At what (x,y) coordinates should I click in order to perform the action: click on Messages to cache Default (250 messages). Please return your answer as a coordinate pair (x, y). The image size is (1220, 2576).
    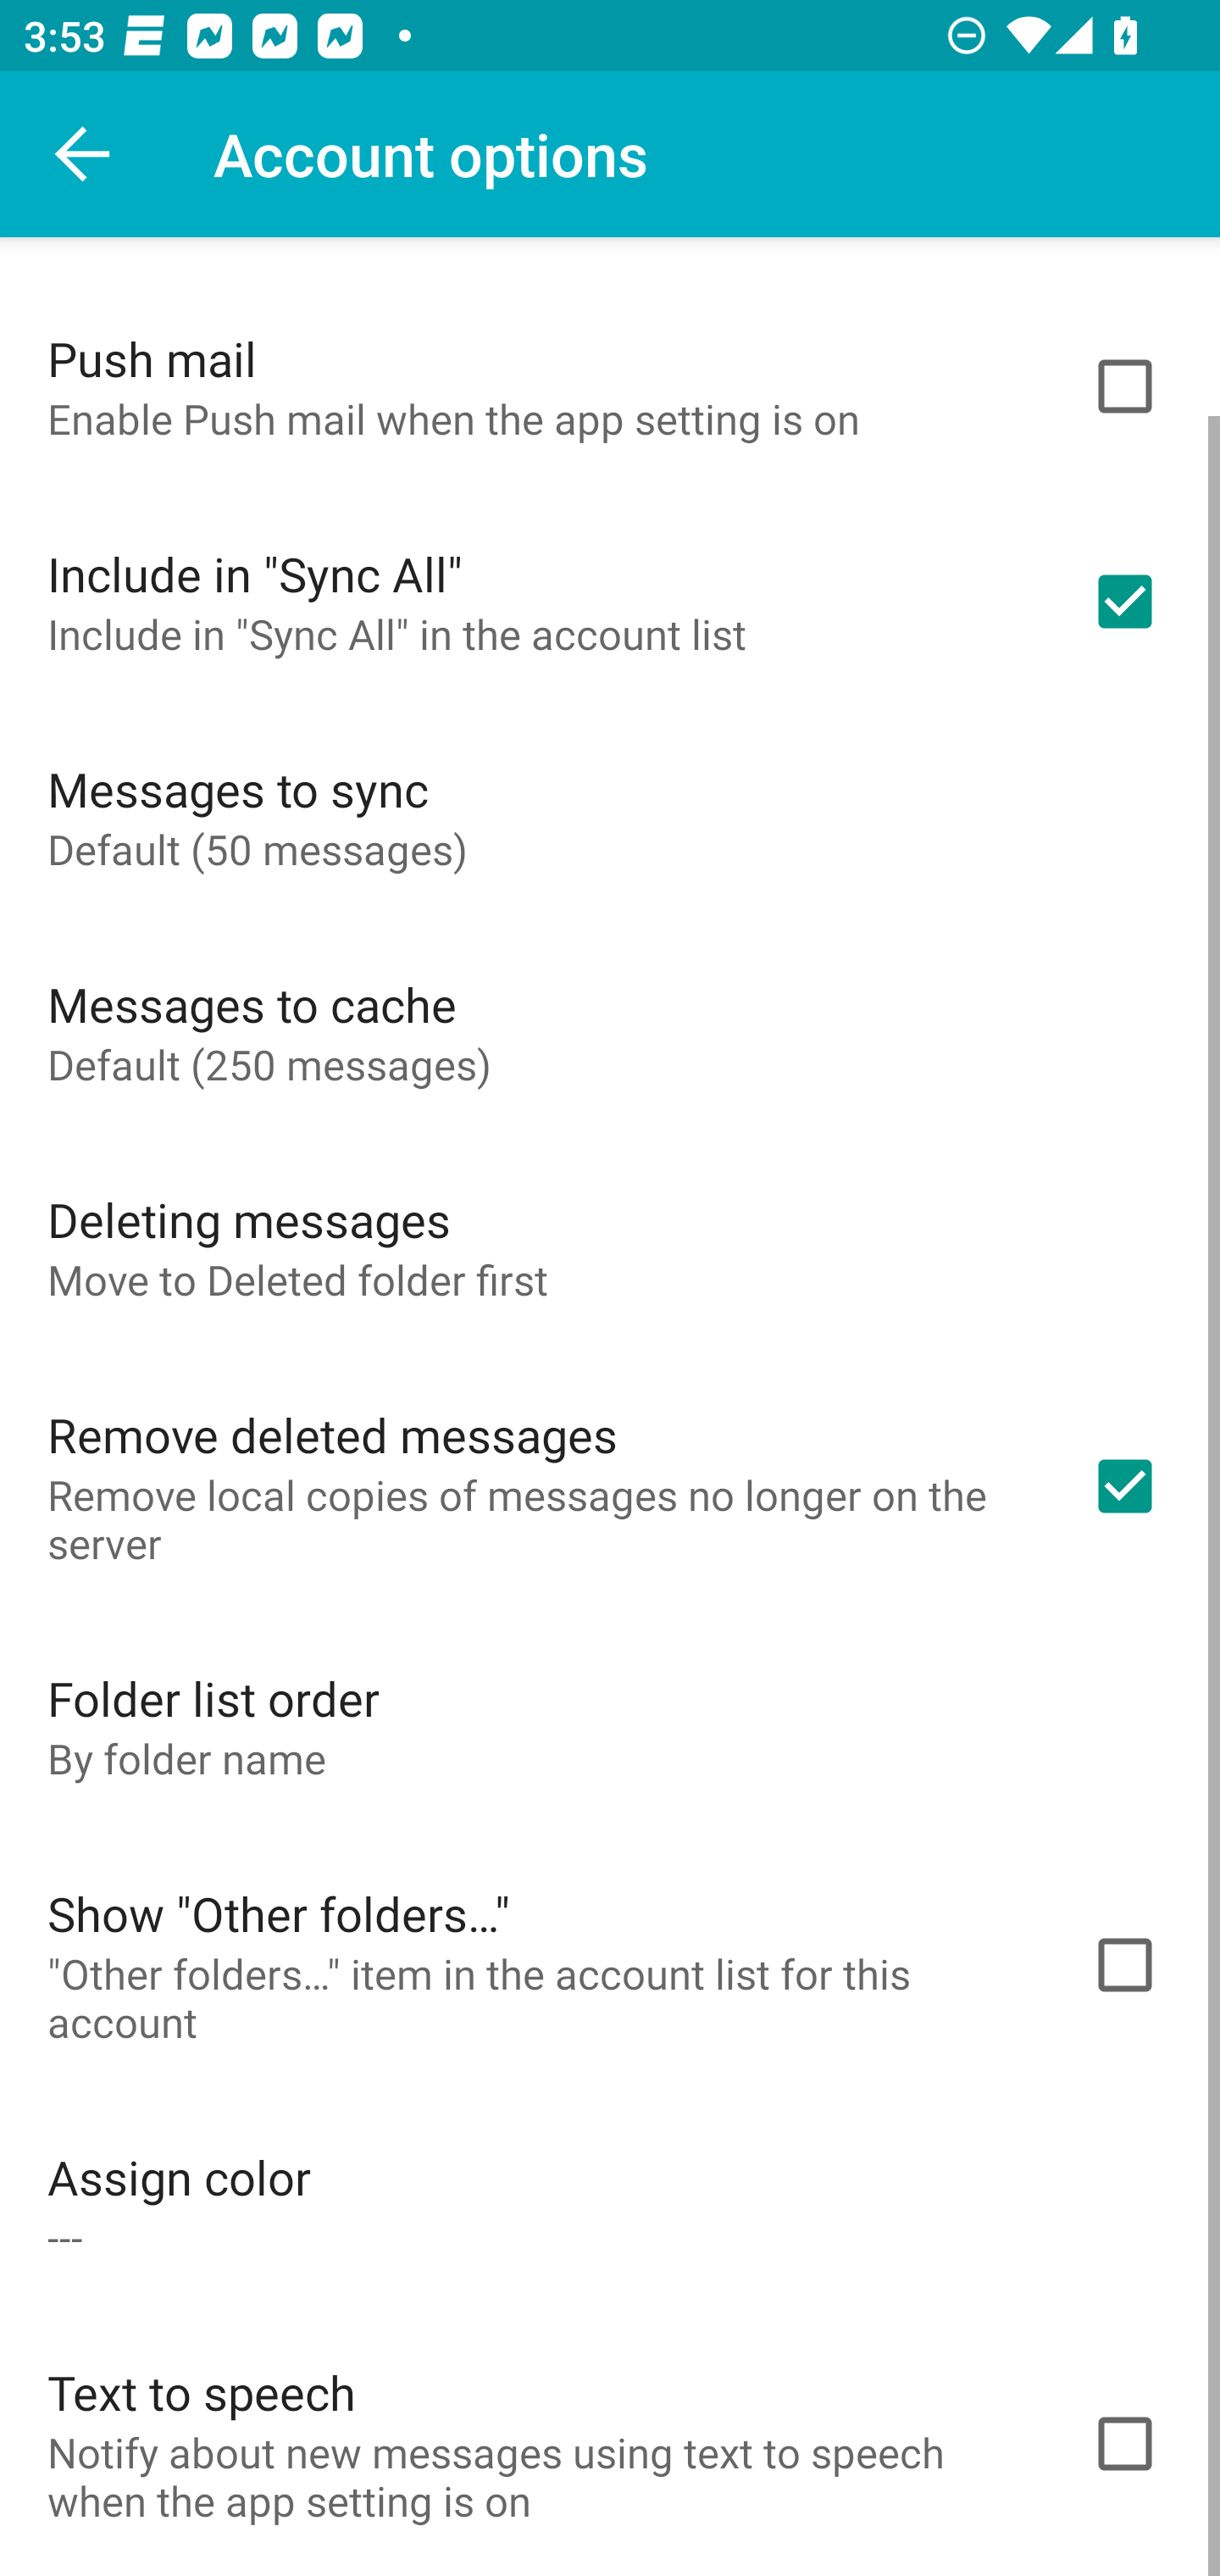
    Looking at the image, I should click on (610, 1031).